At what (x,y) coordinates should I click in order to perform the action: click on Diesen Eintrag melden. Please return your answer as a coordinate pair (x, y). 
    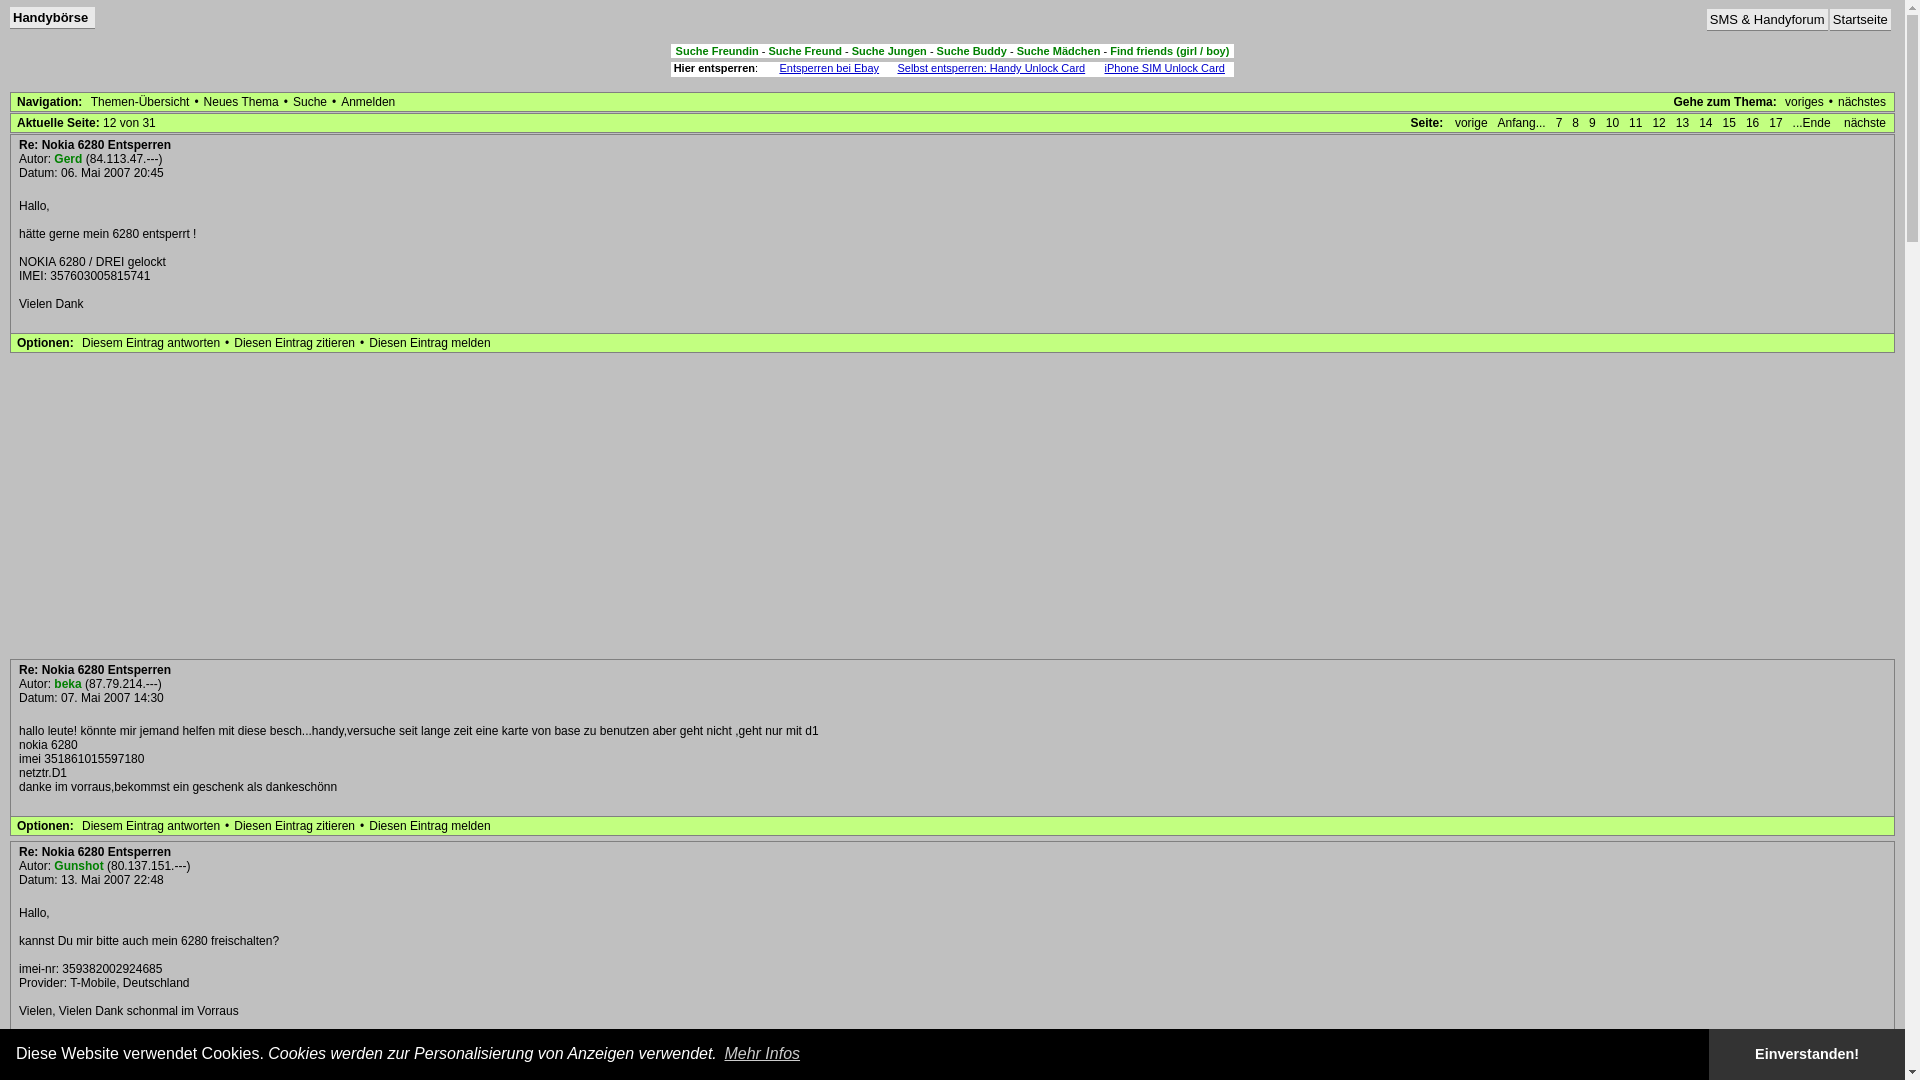
    Looking at the image, I should click on (430, 1050).